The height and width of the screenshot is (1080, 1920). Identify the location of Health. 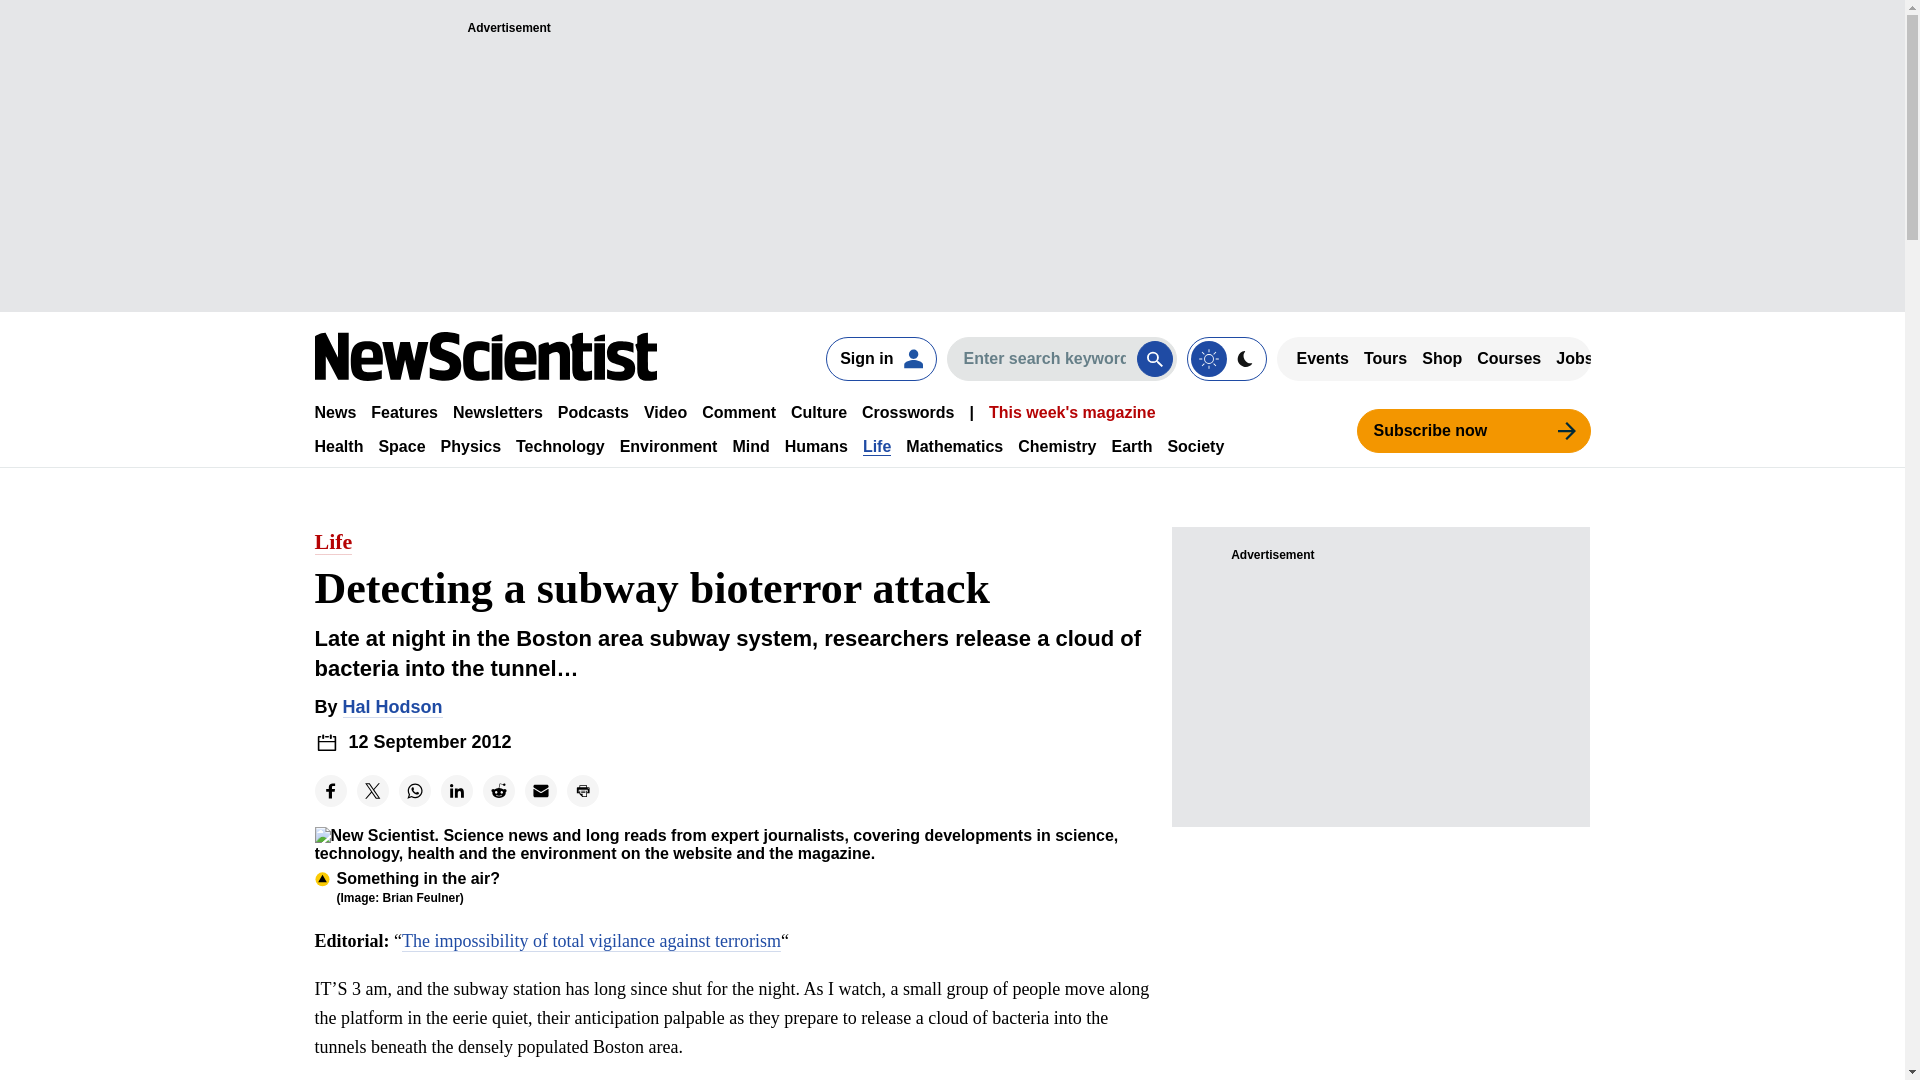
(338, 446).